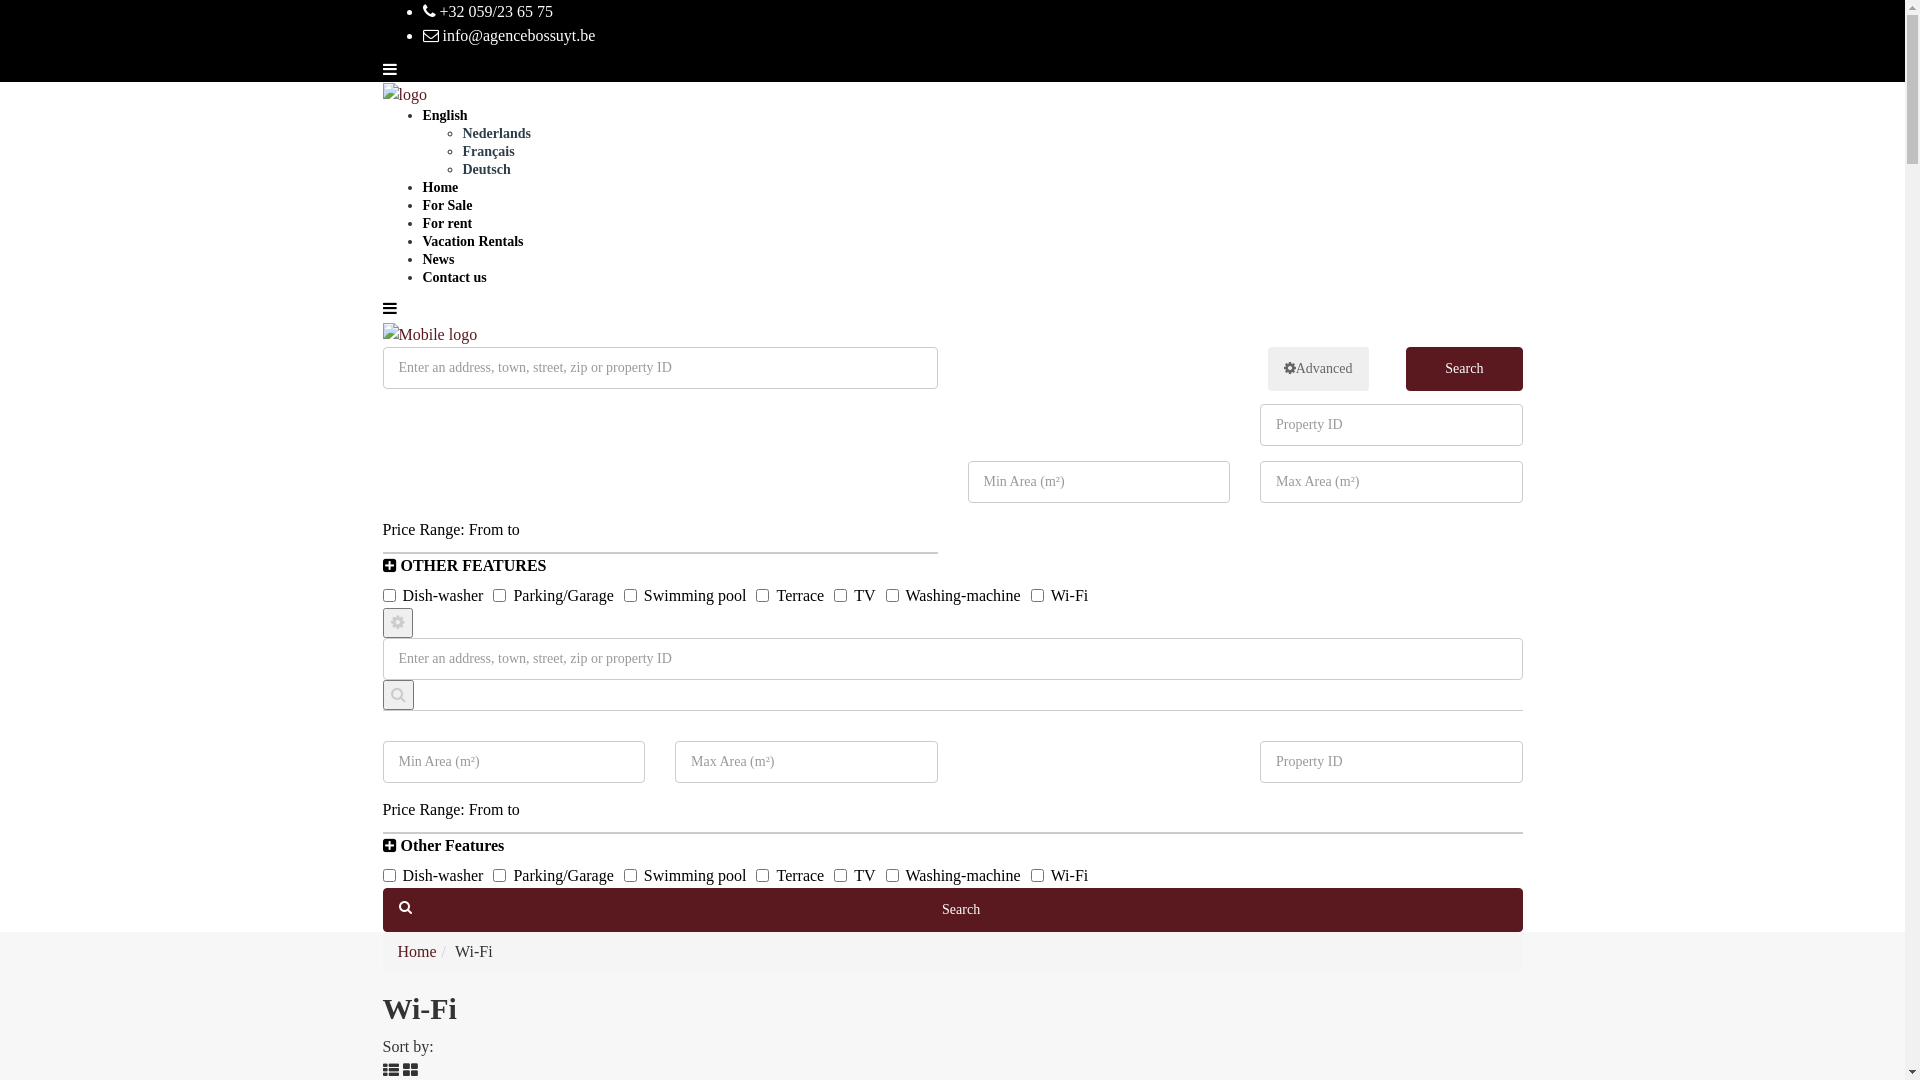 This screenshot has height=1080, width=1920. What do you see at coordinates (952, 910) in the screenshot?
I see `Search` at bounding box center [952, 910].